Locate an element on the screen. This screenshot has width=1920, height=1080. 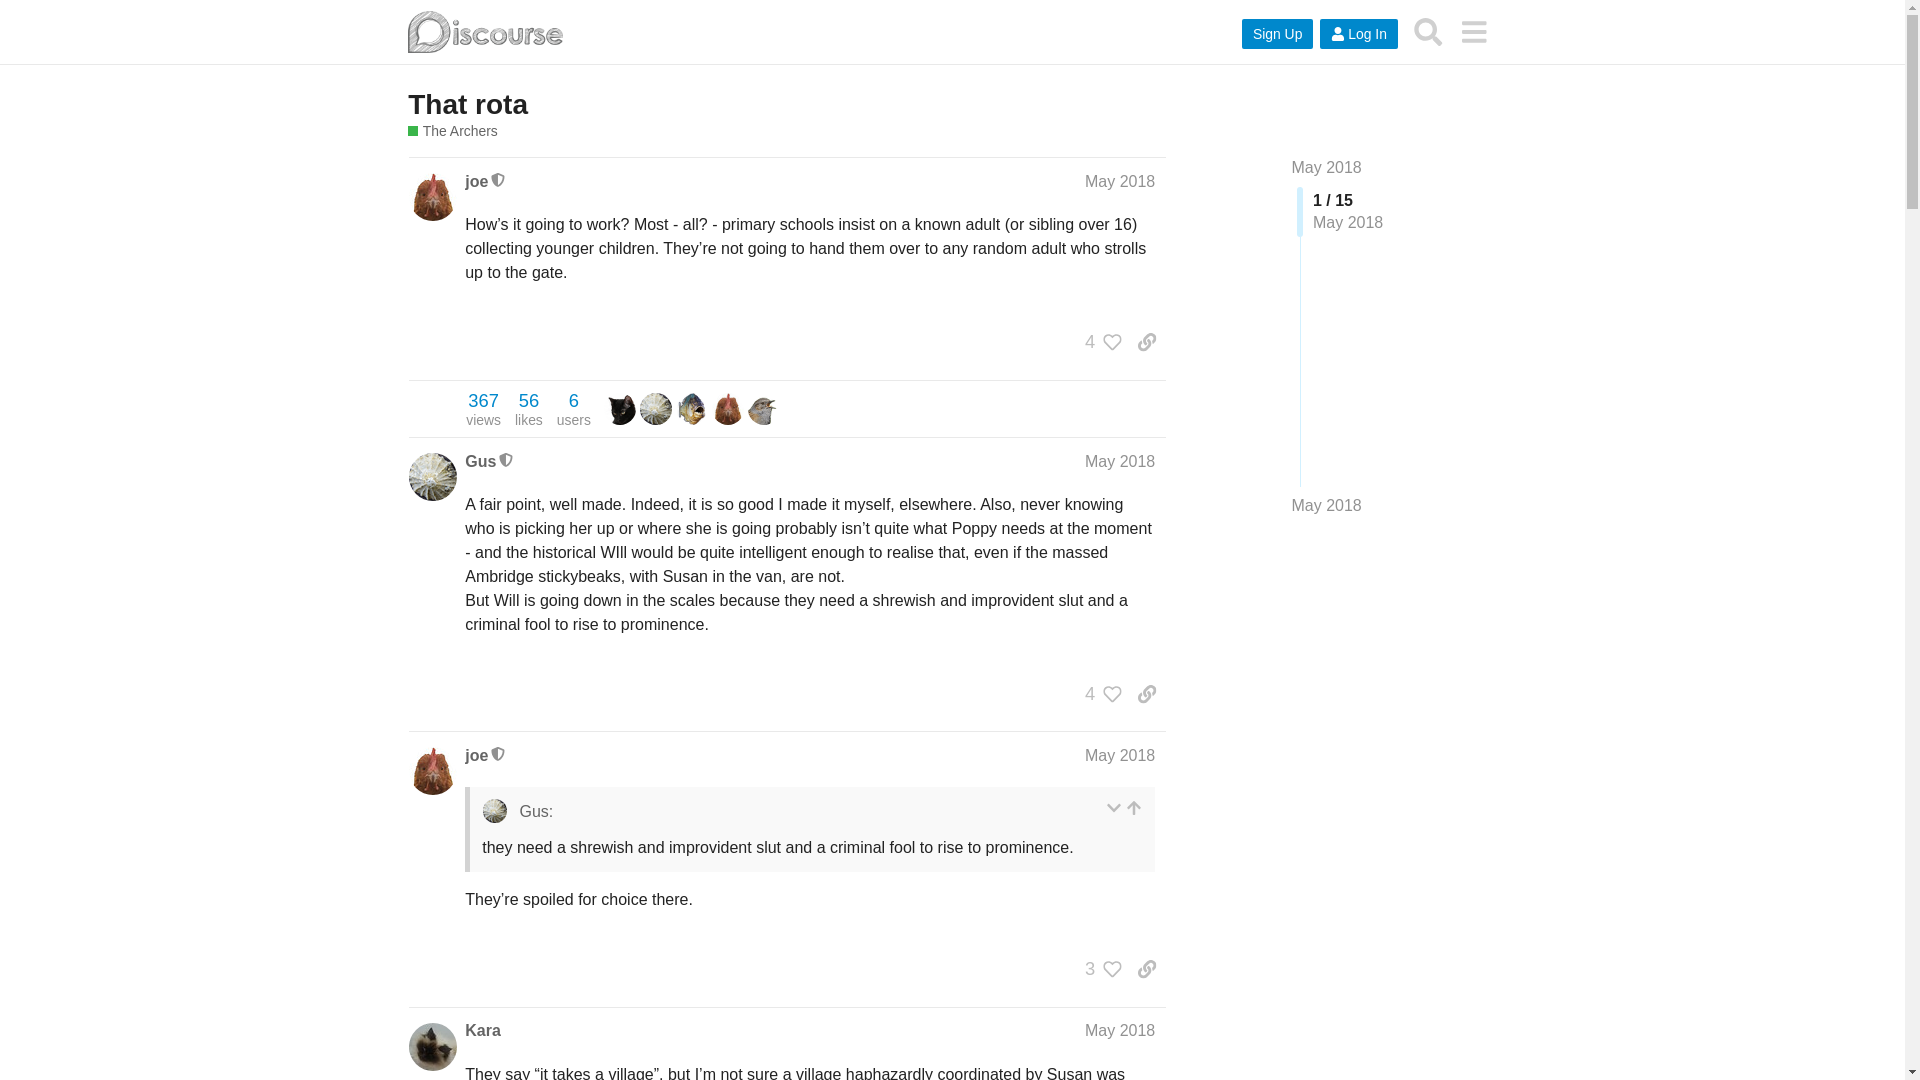
This user is a moderator is located at coordinates (498, 180).